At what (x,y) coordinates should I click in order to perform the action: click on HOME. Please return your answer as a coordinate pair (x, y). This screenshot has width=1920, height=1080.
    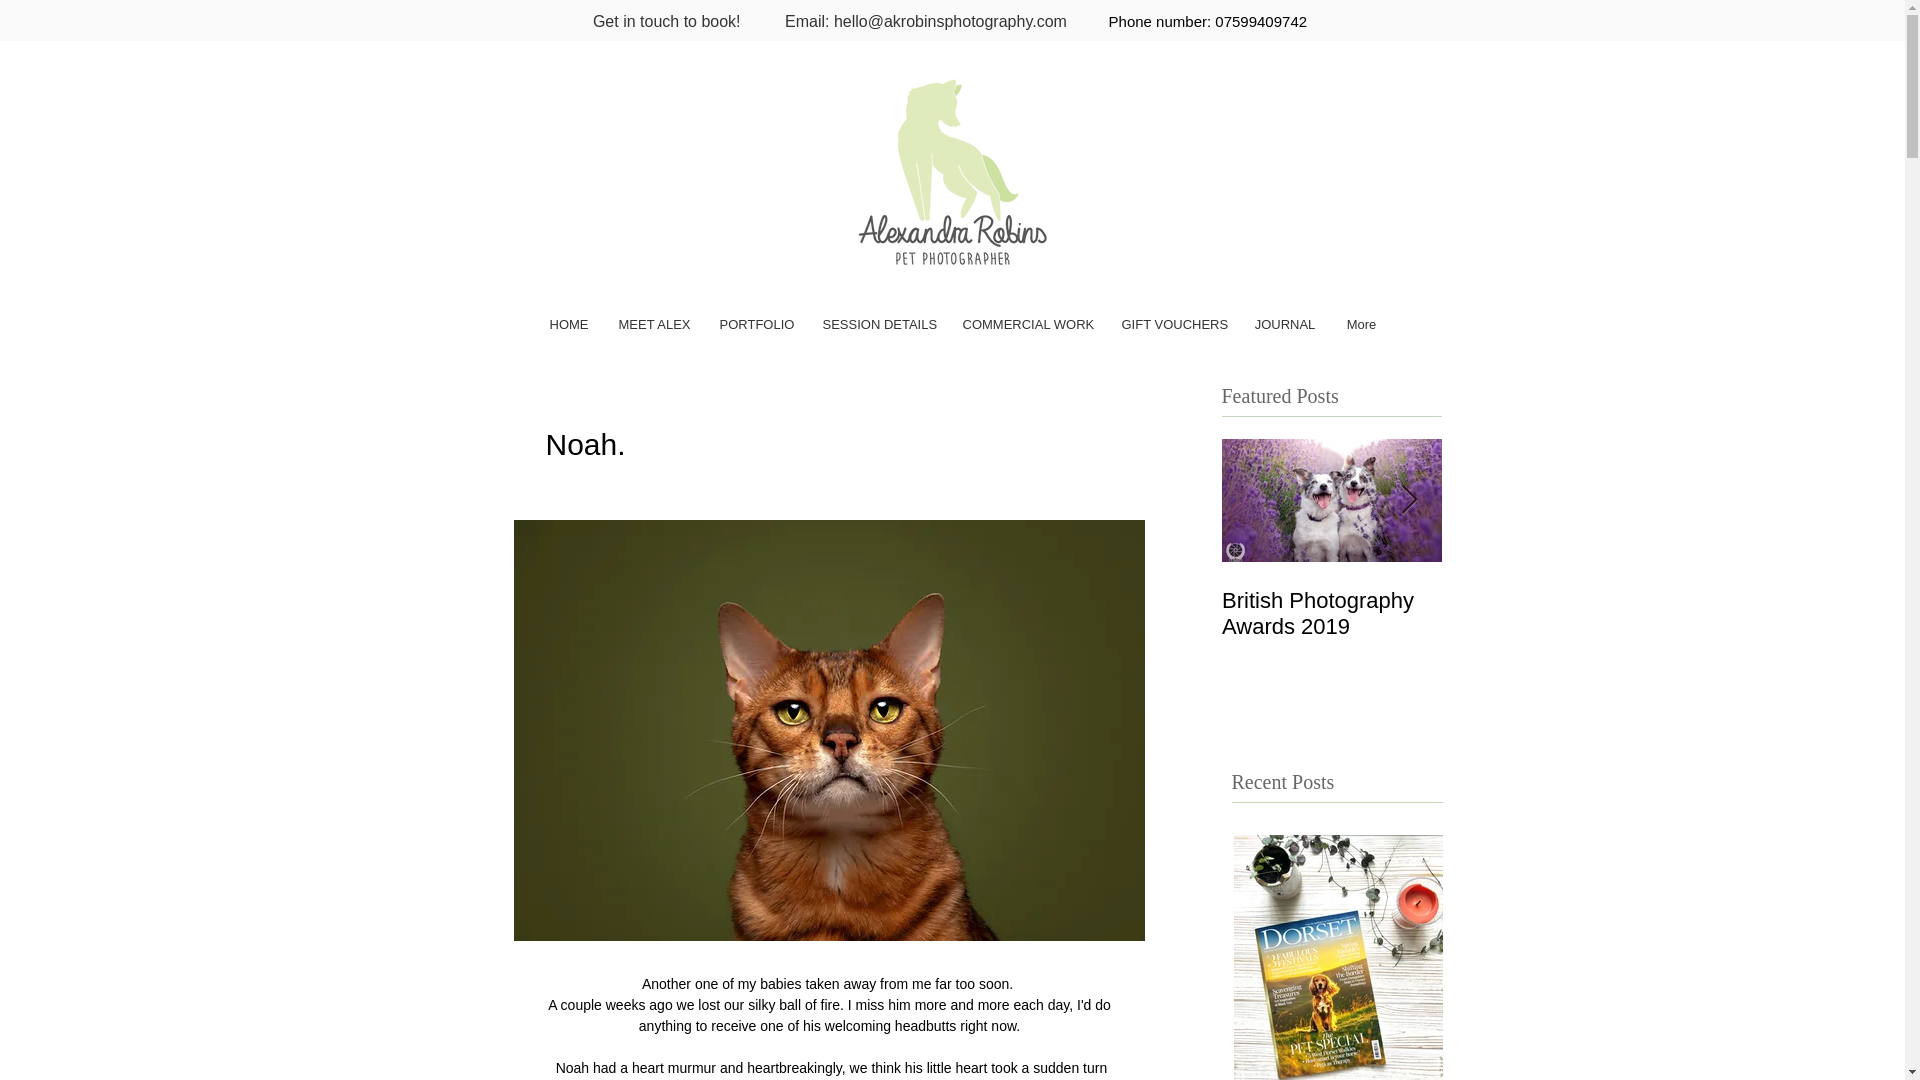
    Looking at the image, I should click on (568, 324).